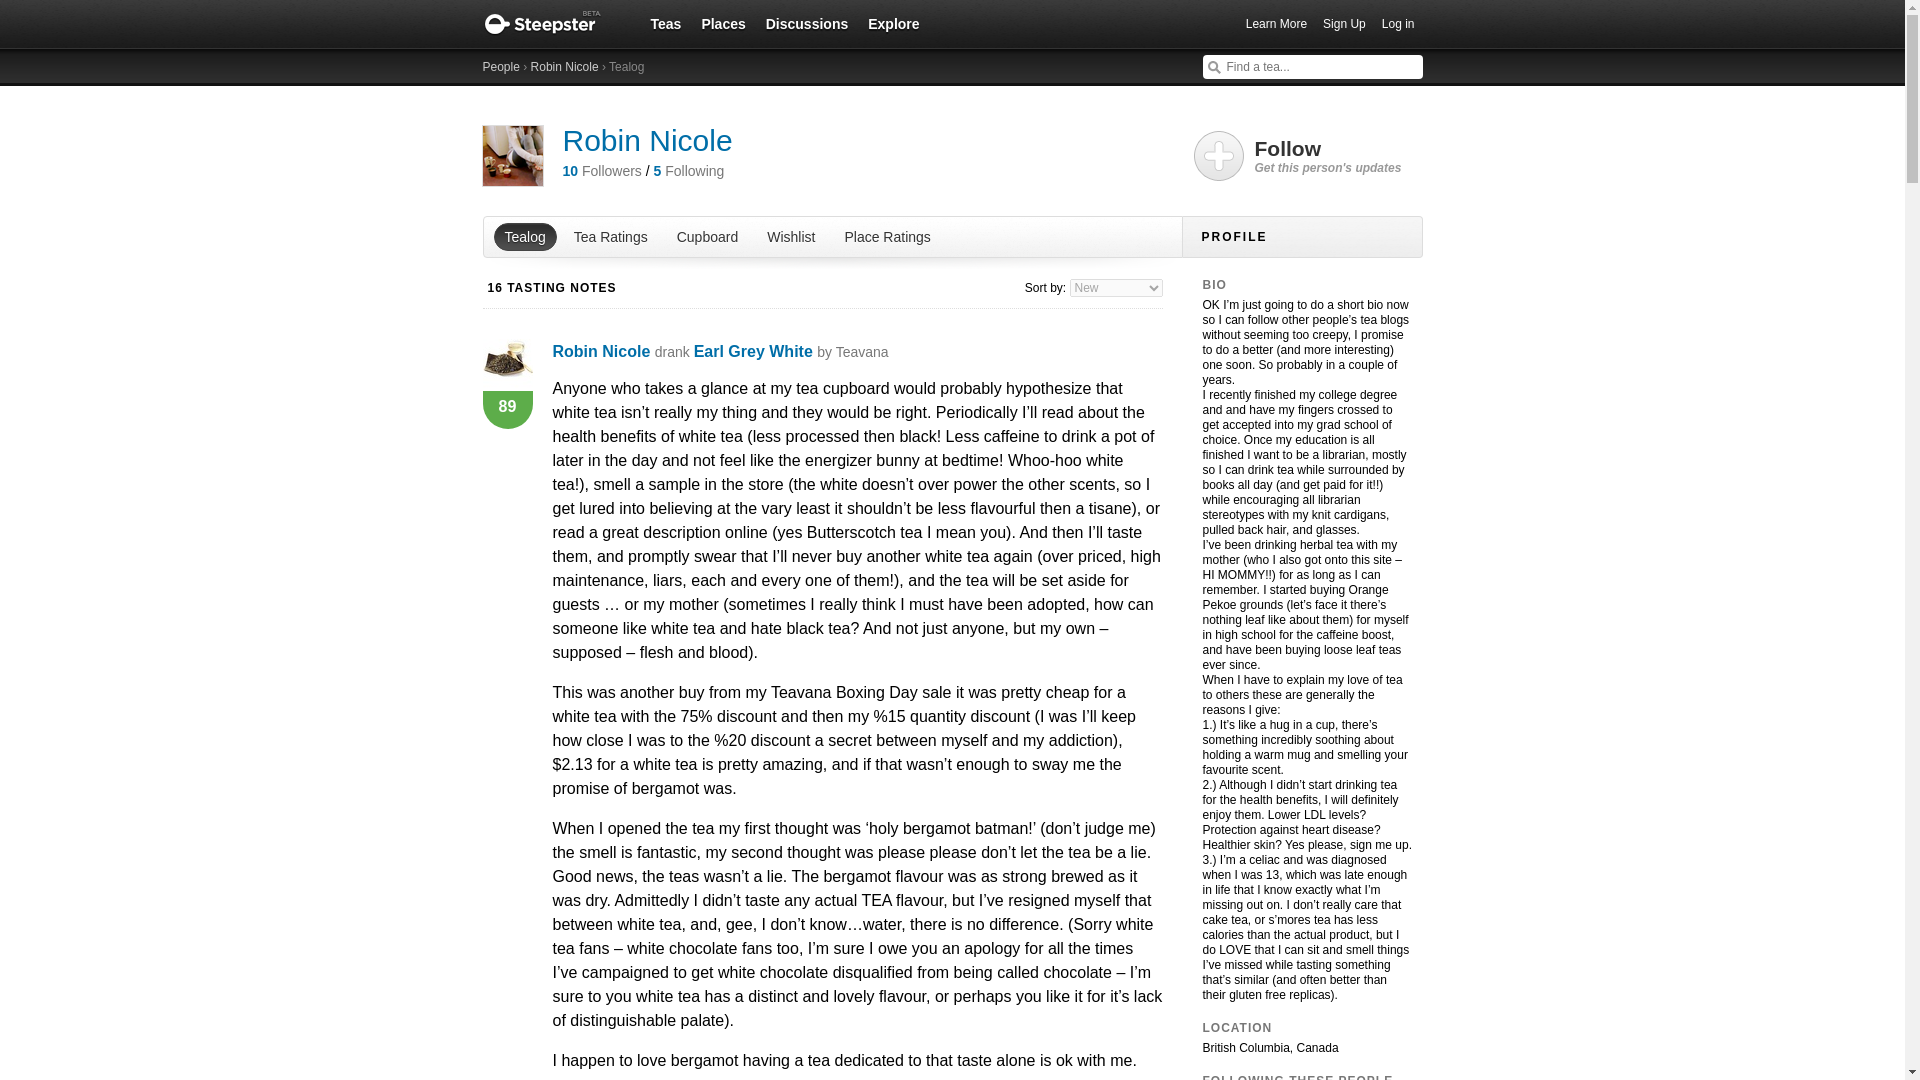 The image size is (1920, 1080). What do you see at coordinates (894, 23) in the screenshot?
I see `Explore` at bounding box center [894, 23].